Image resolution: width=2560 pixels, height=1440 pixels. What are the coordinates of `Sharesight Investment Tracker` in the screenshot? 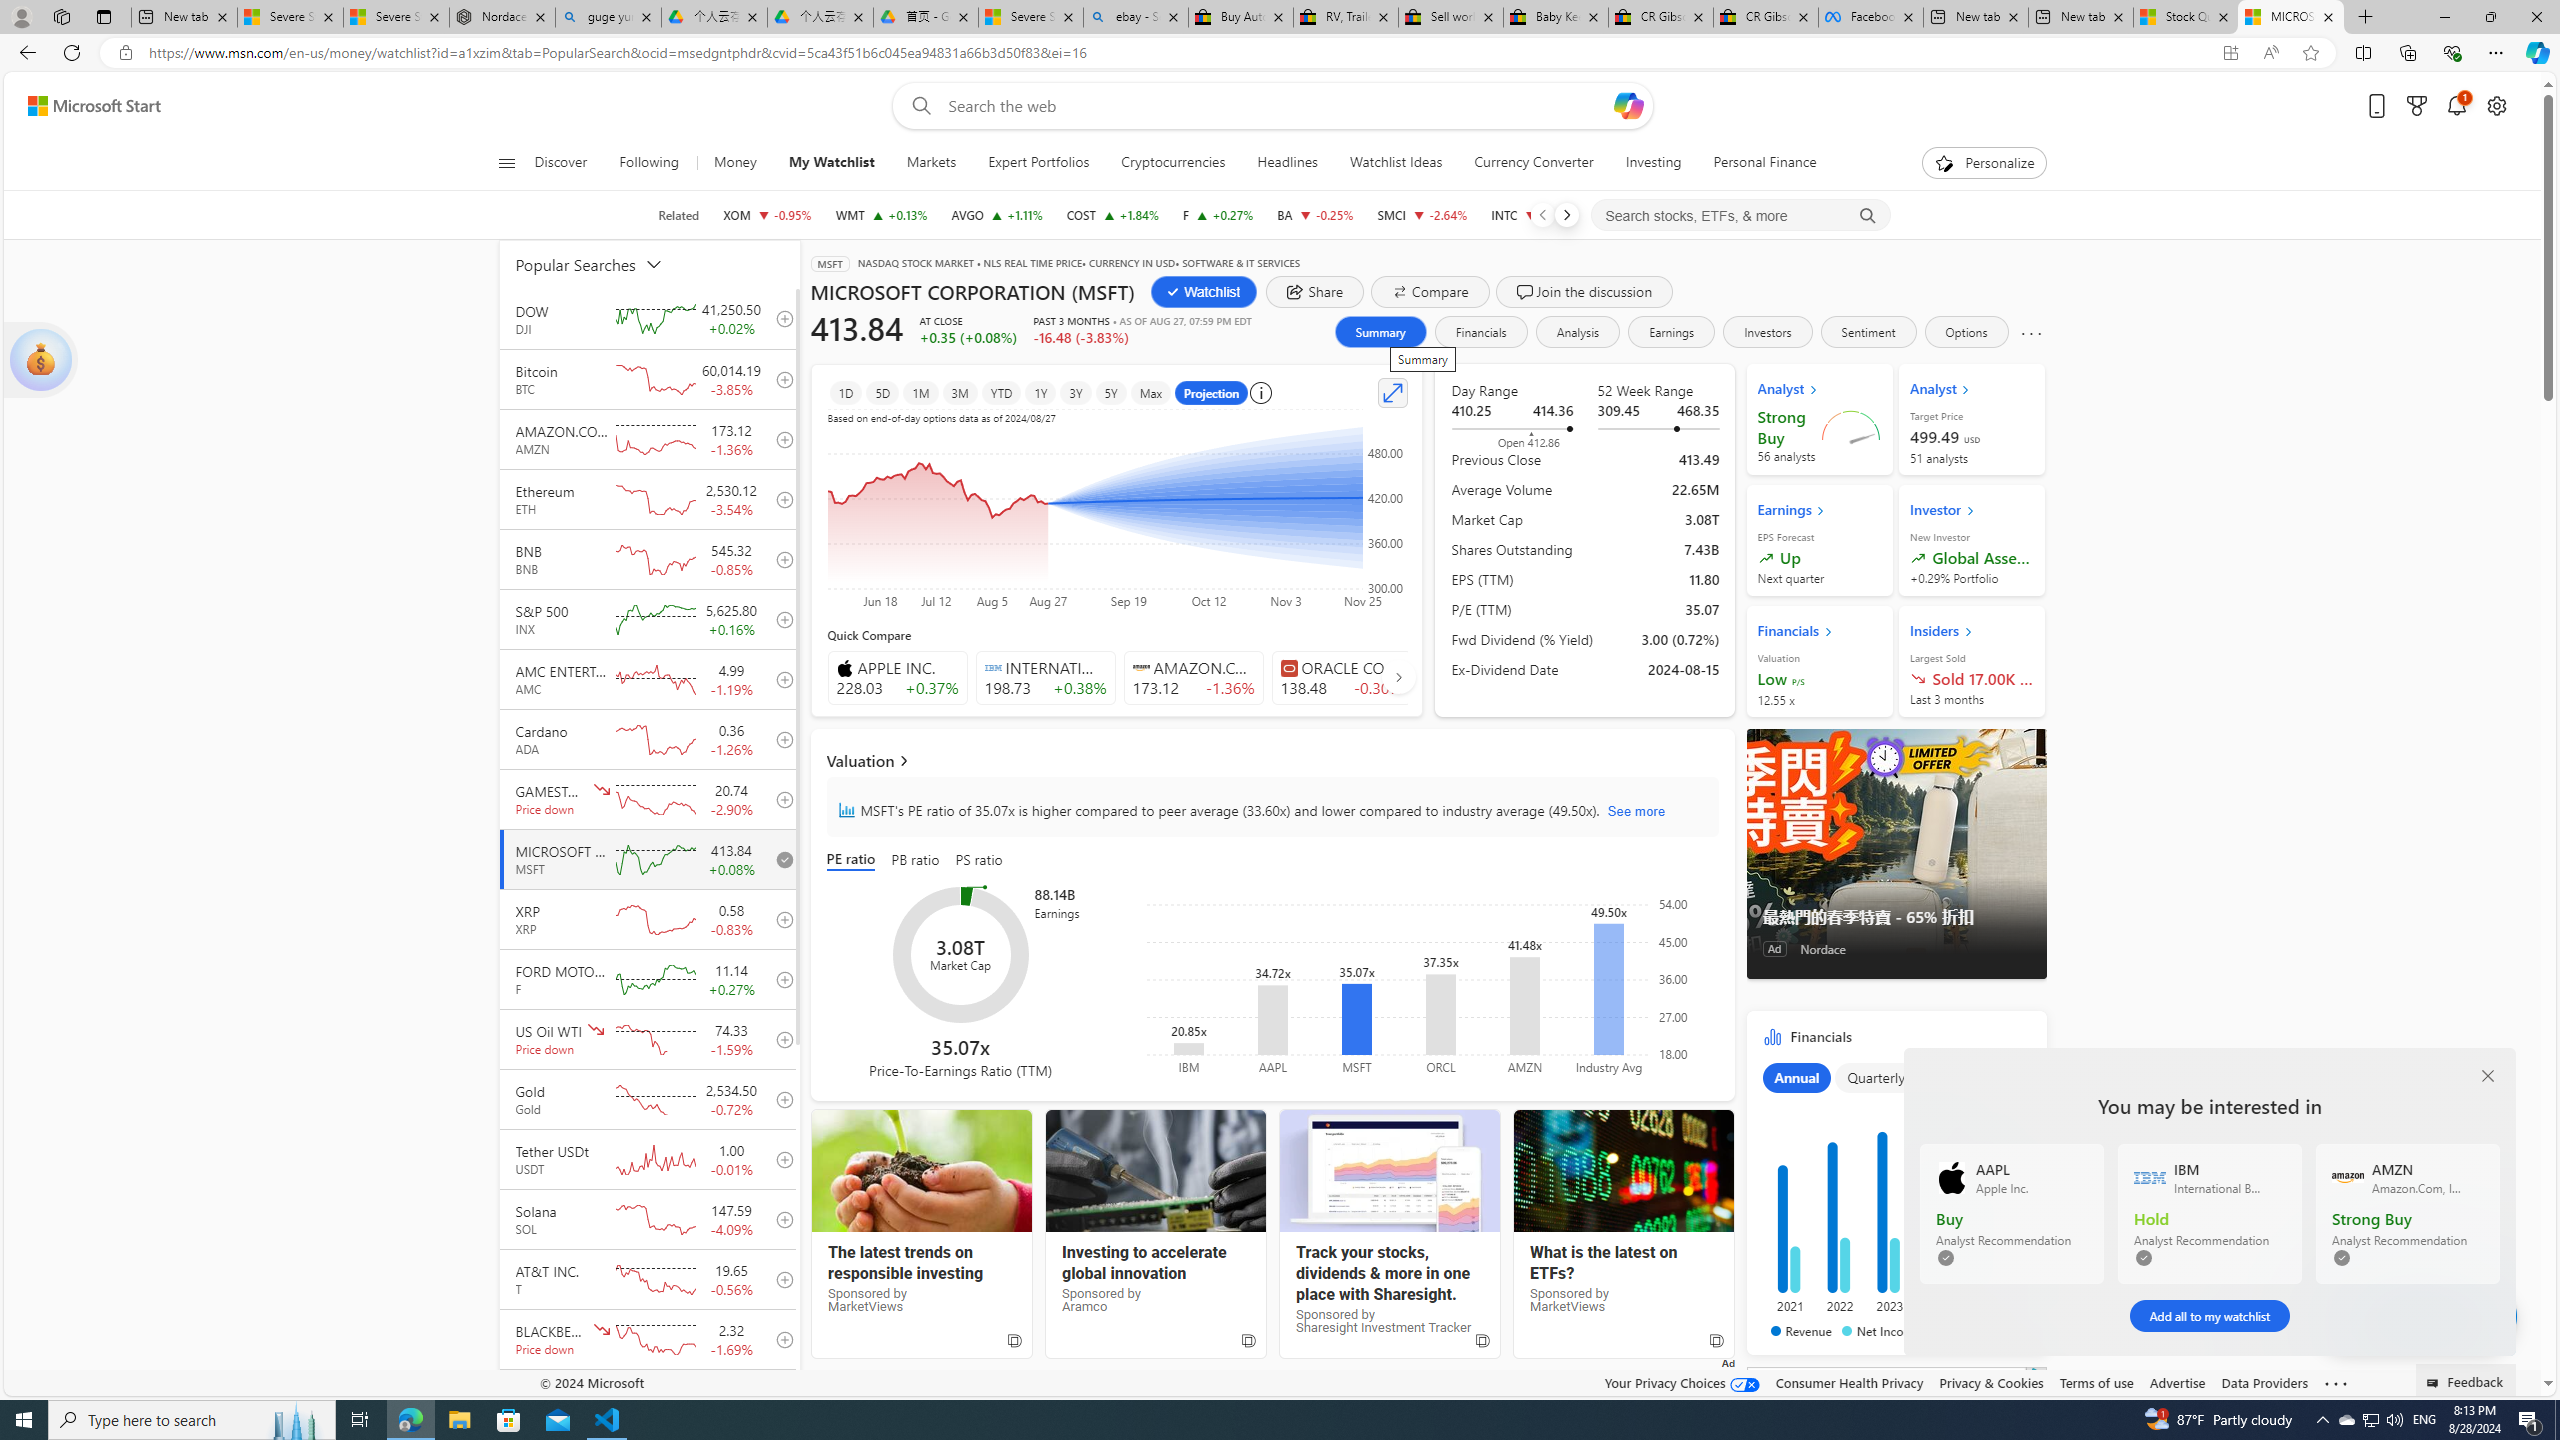 It's located at (1390, 1171).